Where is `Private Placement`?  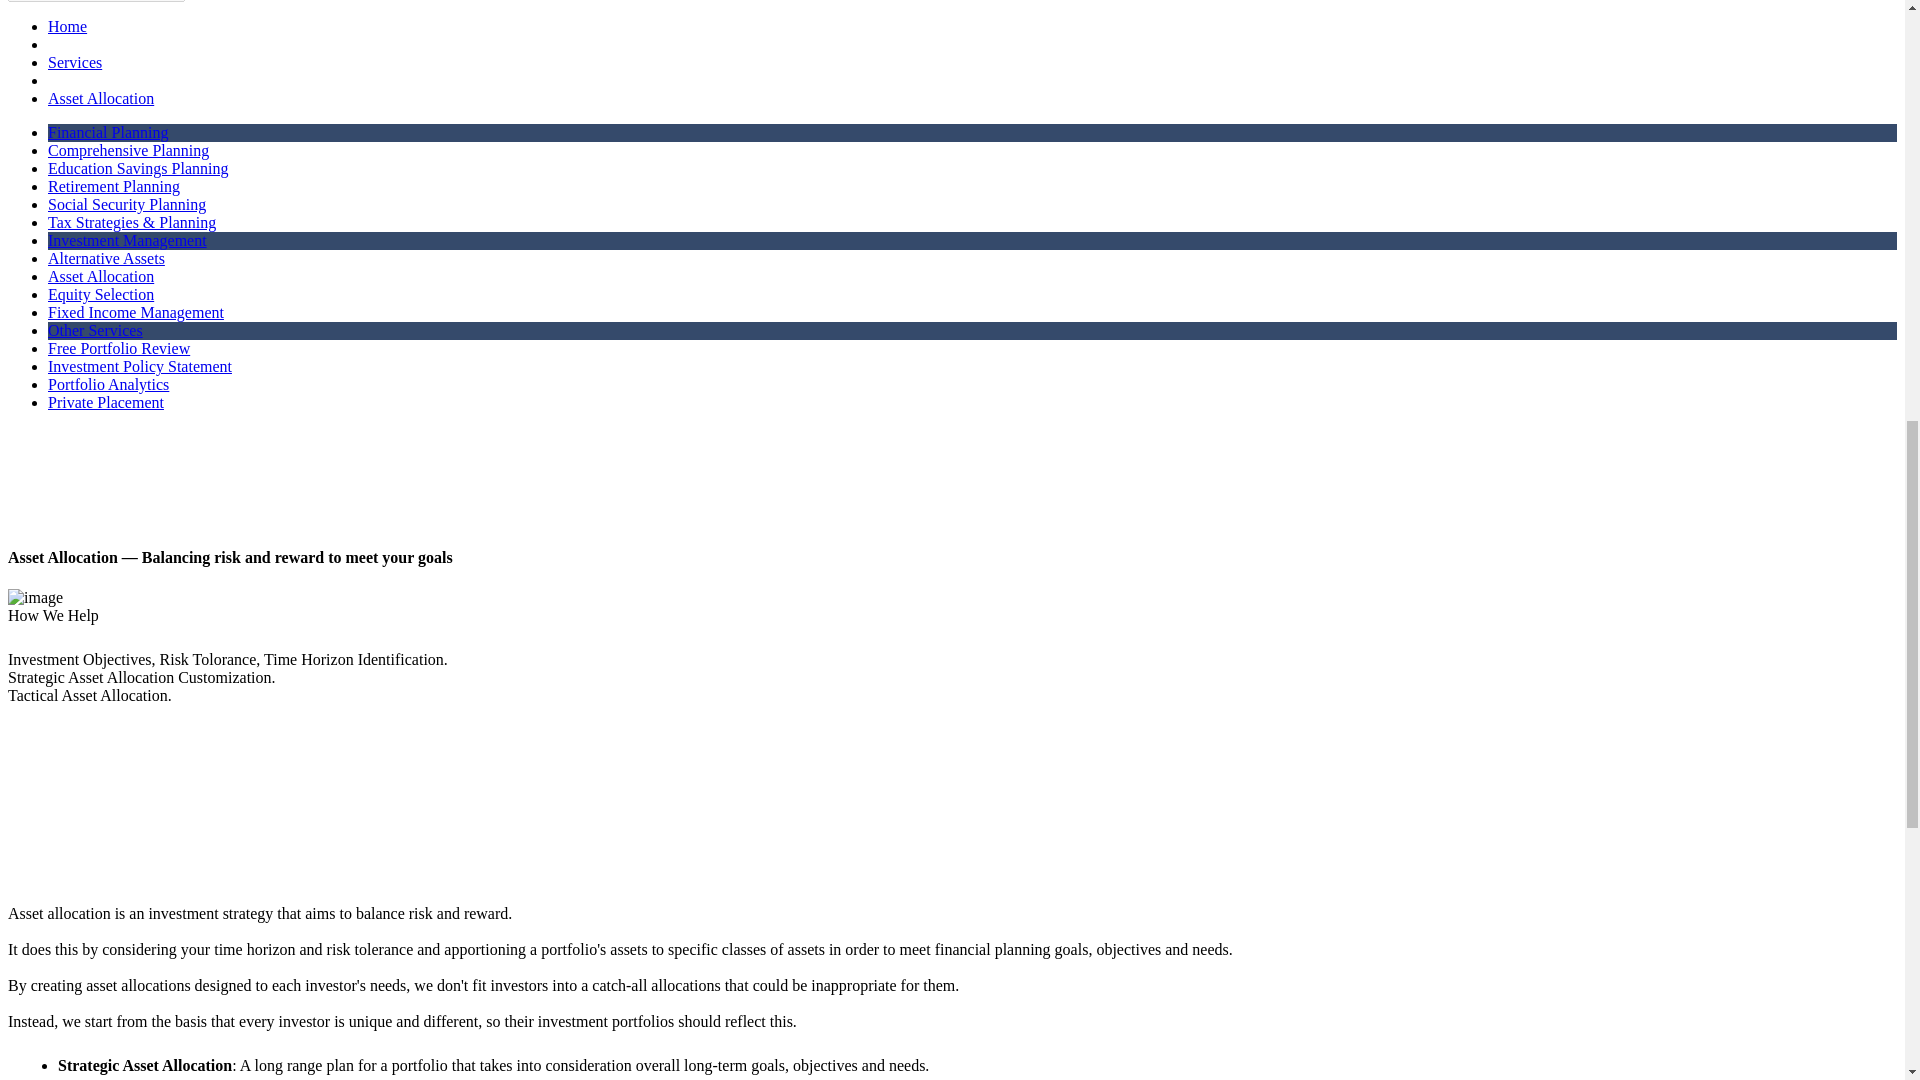 Private Placement is located at coordinates (106, 402).